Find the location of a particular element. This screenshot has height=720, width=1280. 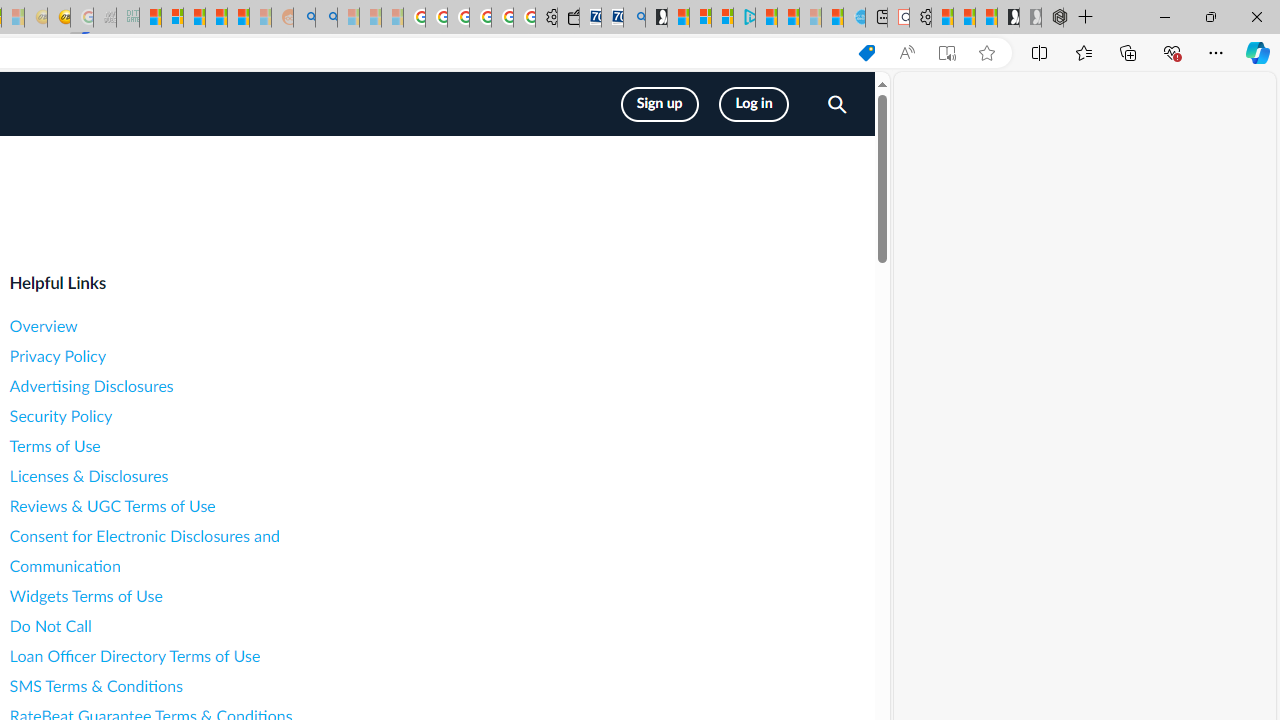

Widgets Terms of Use is located at coordinates (188, 596).